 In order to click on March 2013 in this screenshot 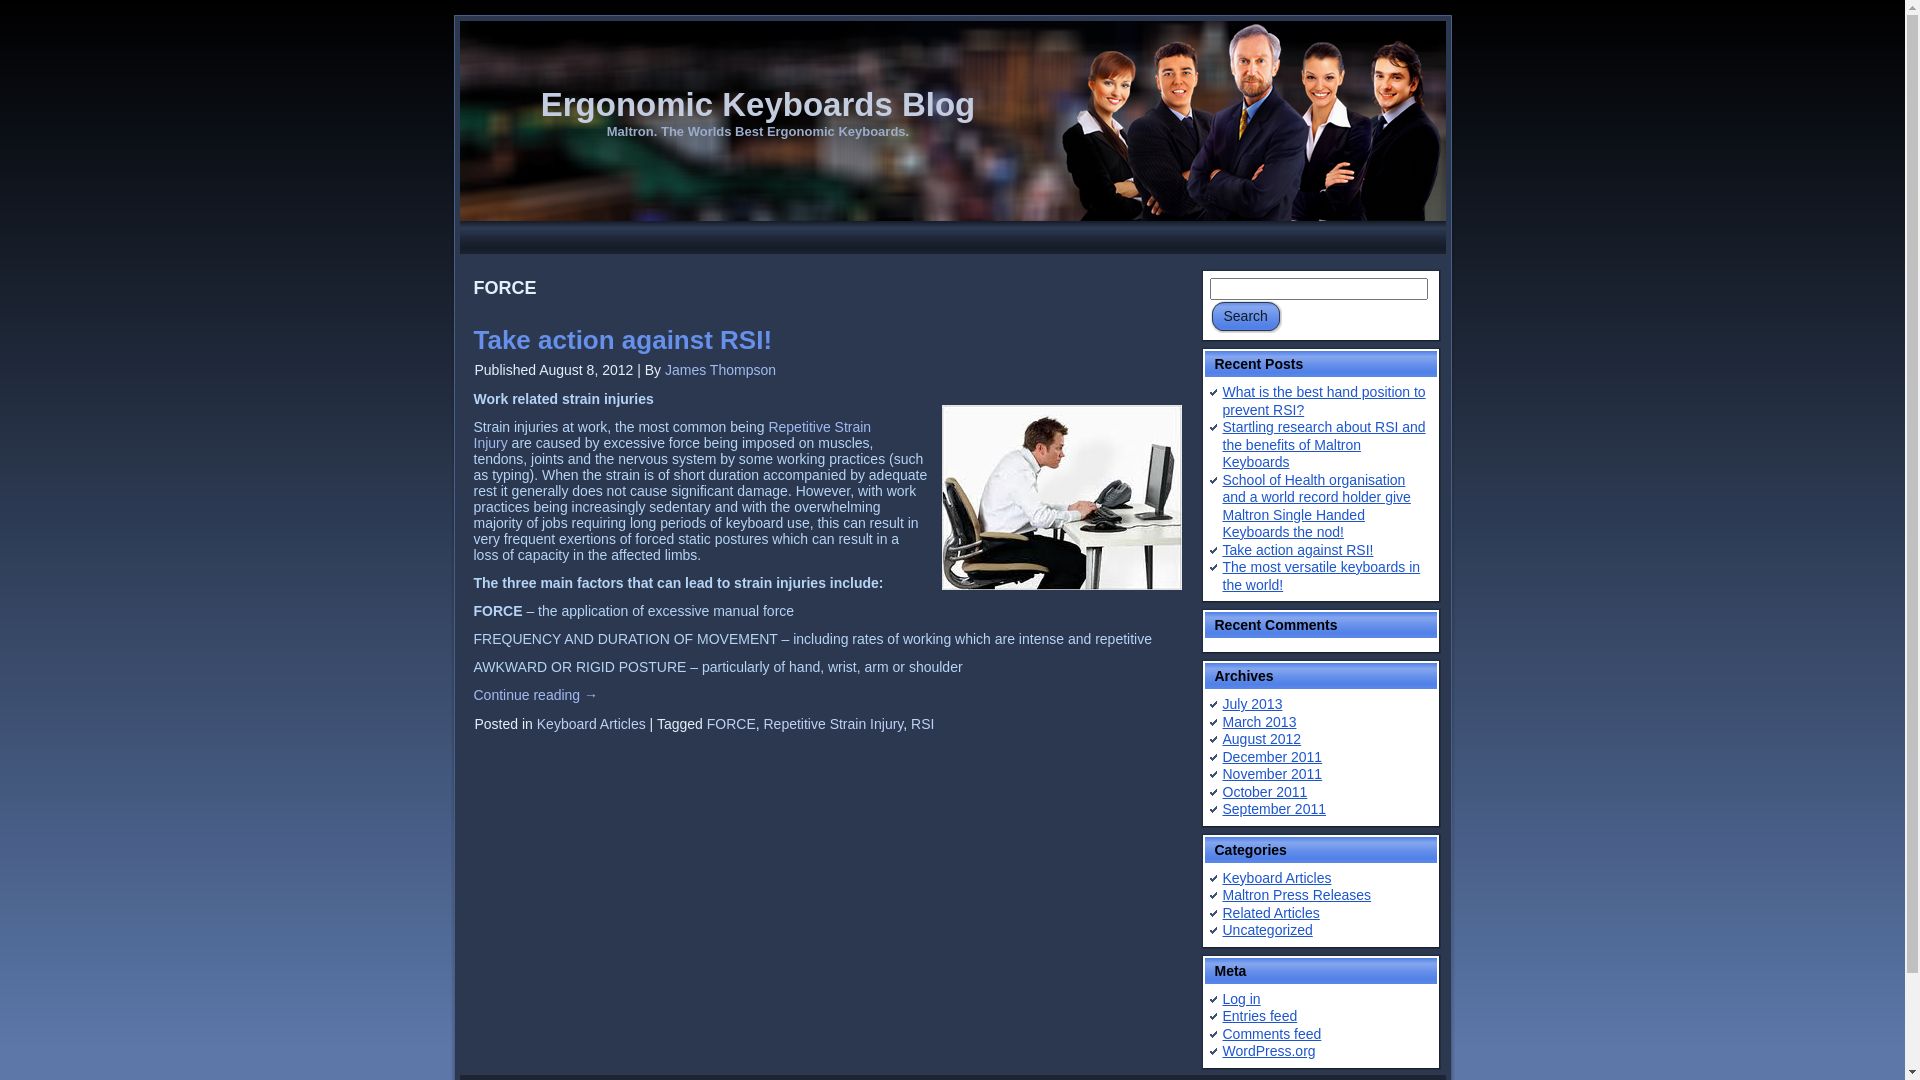, I will do `click(1259, 722)`.